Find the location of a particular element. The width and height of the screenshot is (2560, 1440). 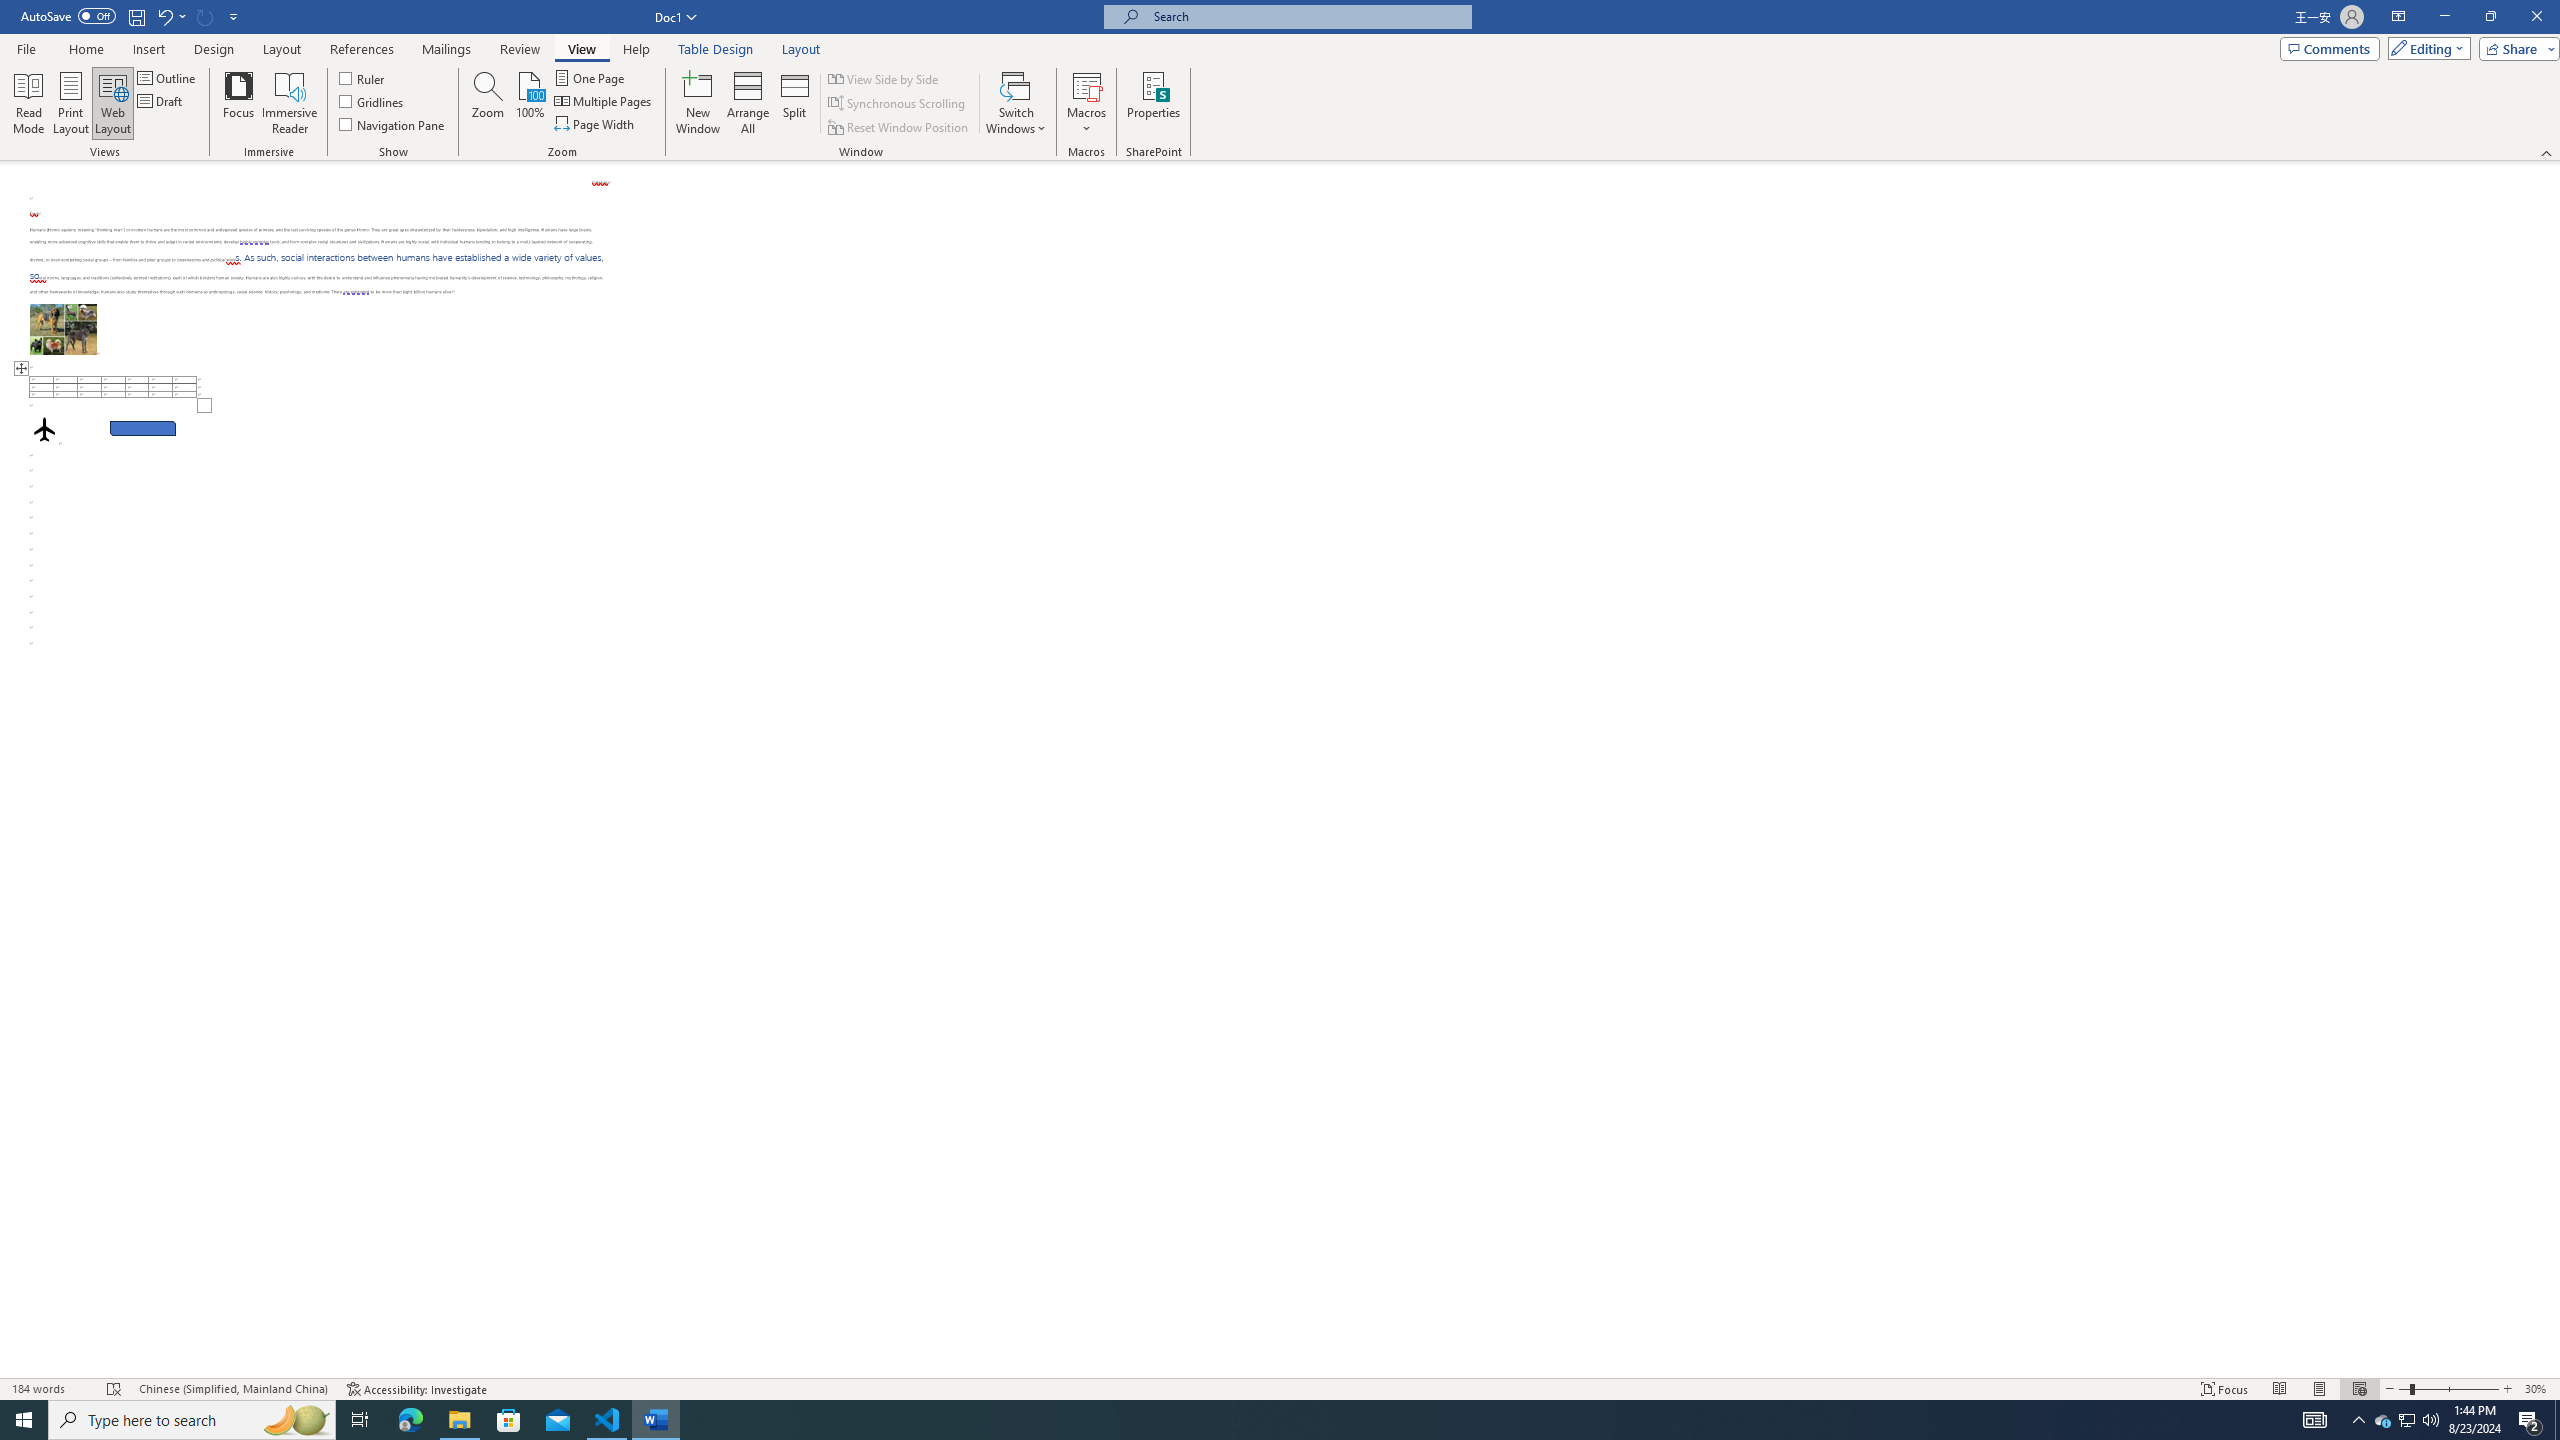

Draft is located at coordinates (161, 100).